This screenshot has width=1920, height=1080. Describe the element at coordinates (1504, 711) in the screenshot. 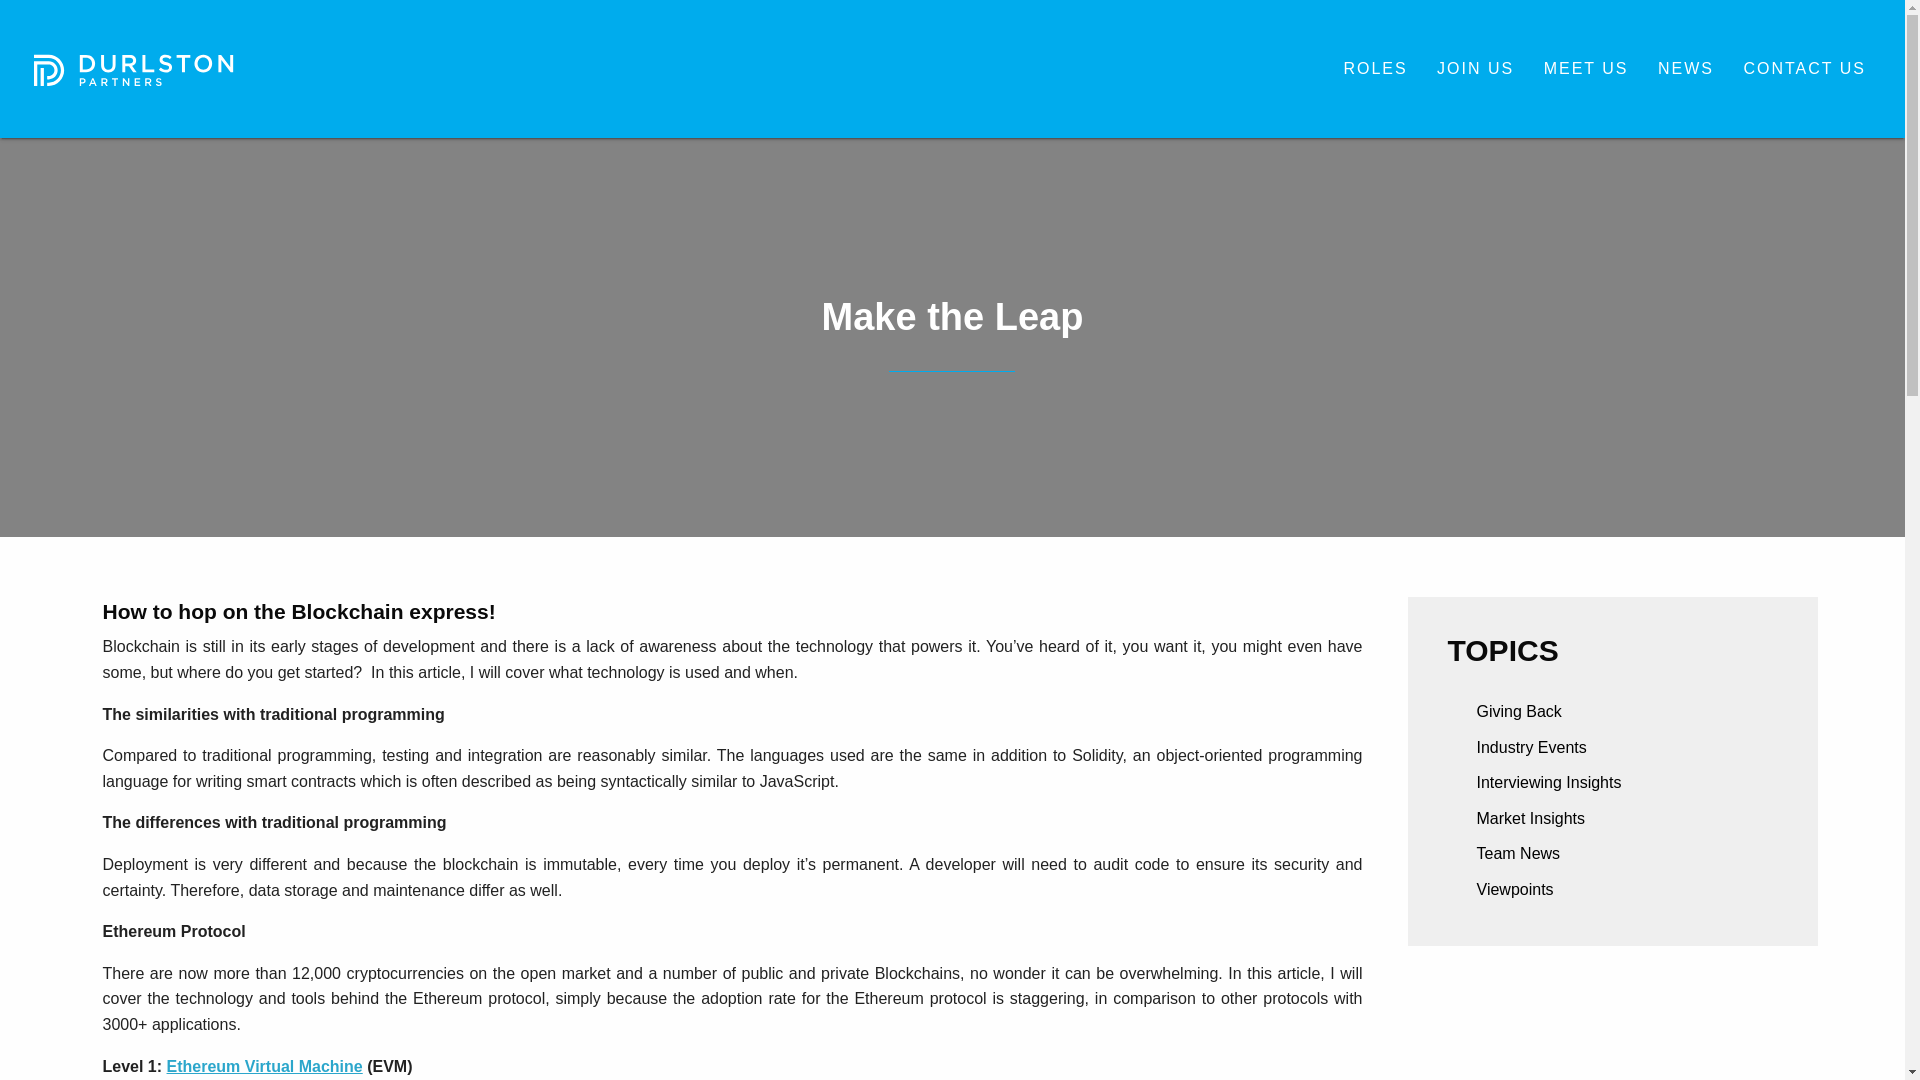

I see `Giving Back` at that location.